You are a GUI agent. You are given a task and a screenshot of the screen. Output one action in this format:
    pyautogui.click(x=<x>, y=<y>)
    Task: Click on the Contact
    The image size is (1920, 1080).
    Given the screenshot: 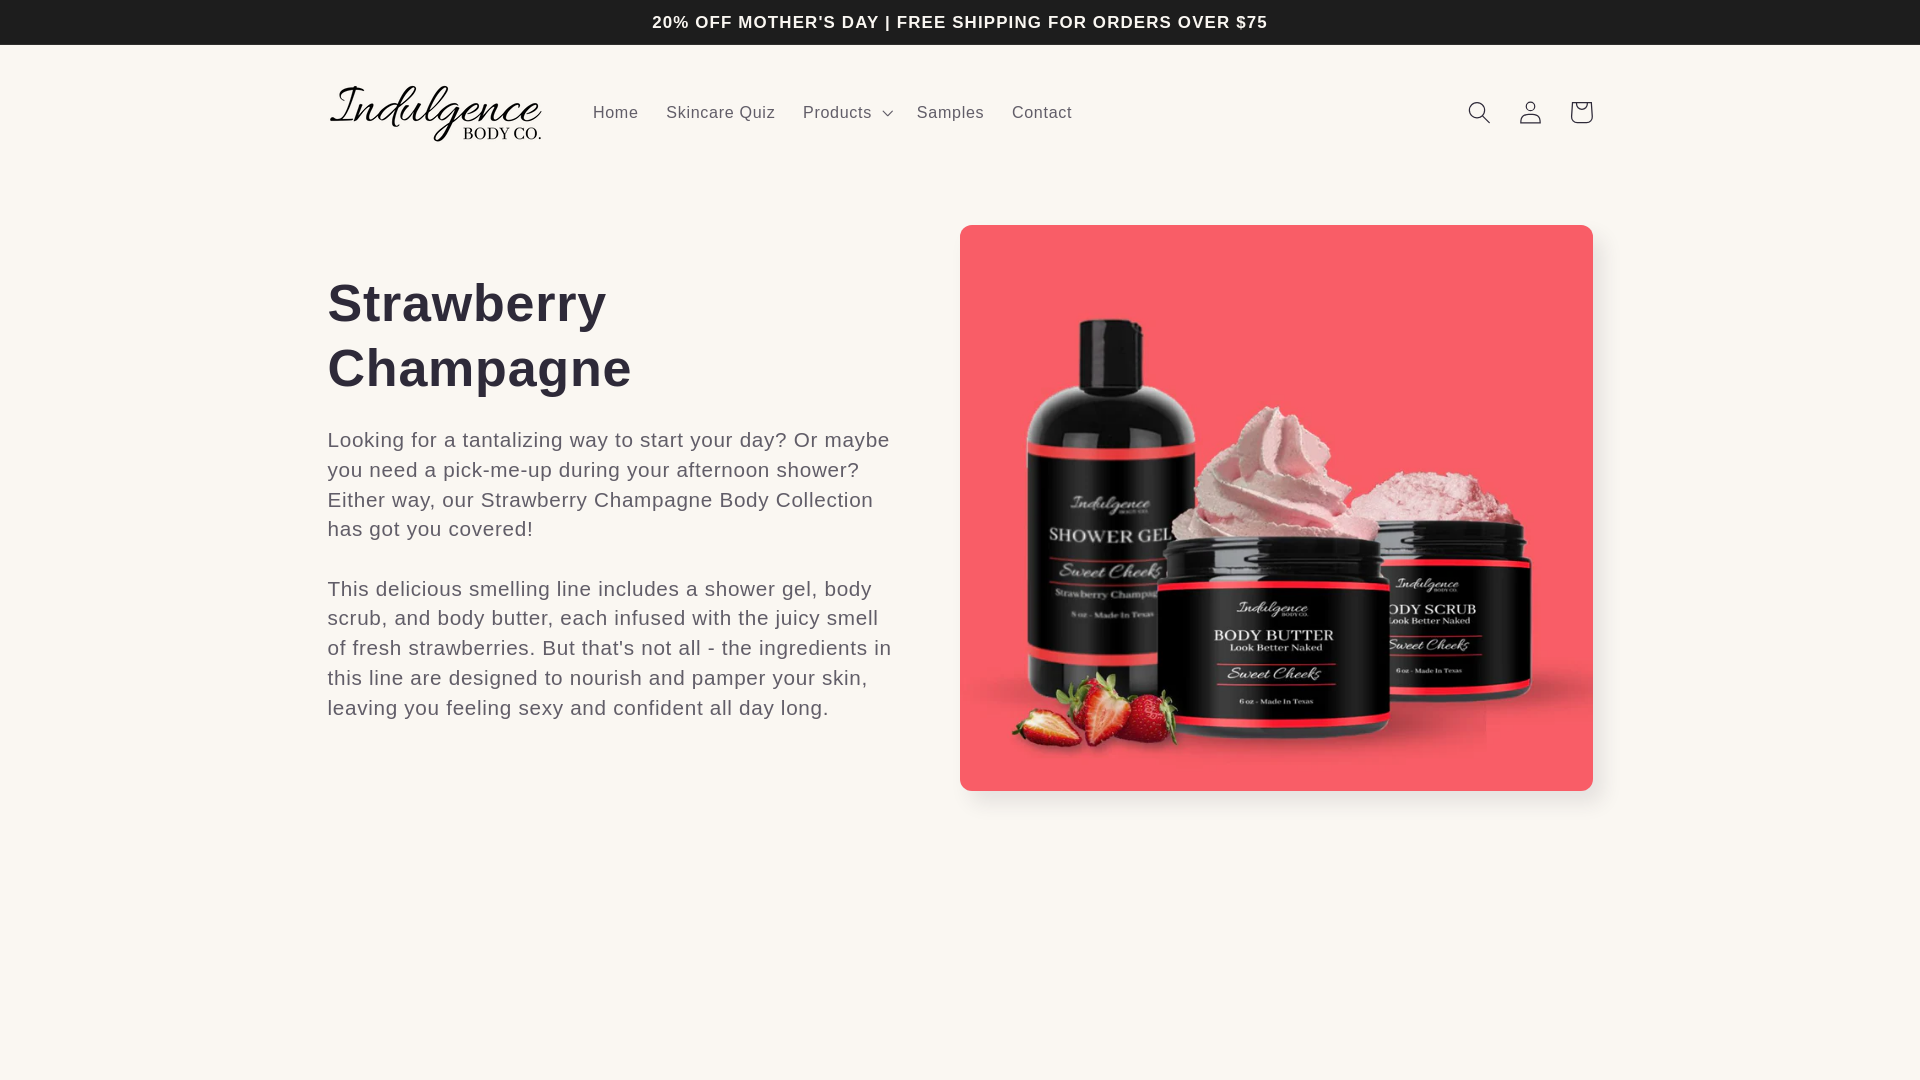 What is the action you would take?
    pyautogui.click(x=1042, y=112)
    